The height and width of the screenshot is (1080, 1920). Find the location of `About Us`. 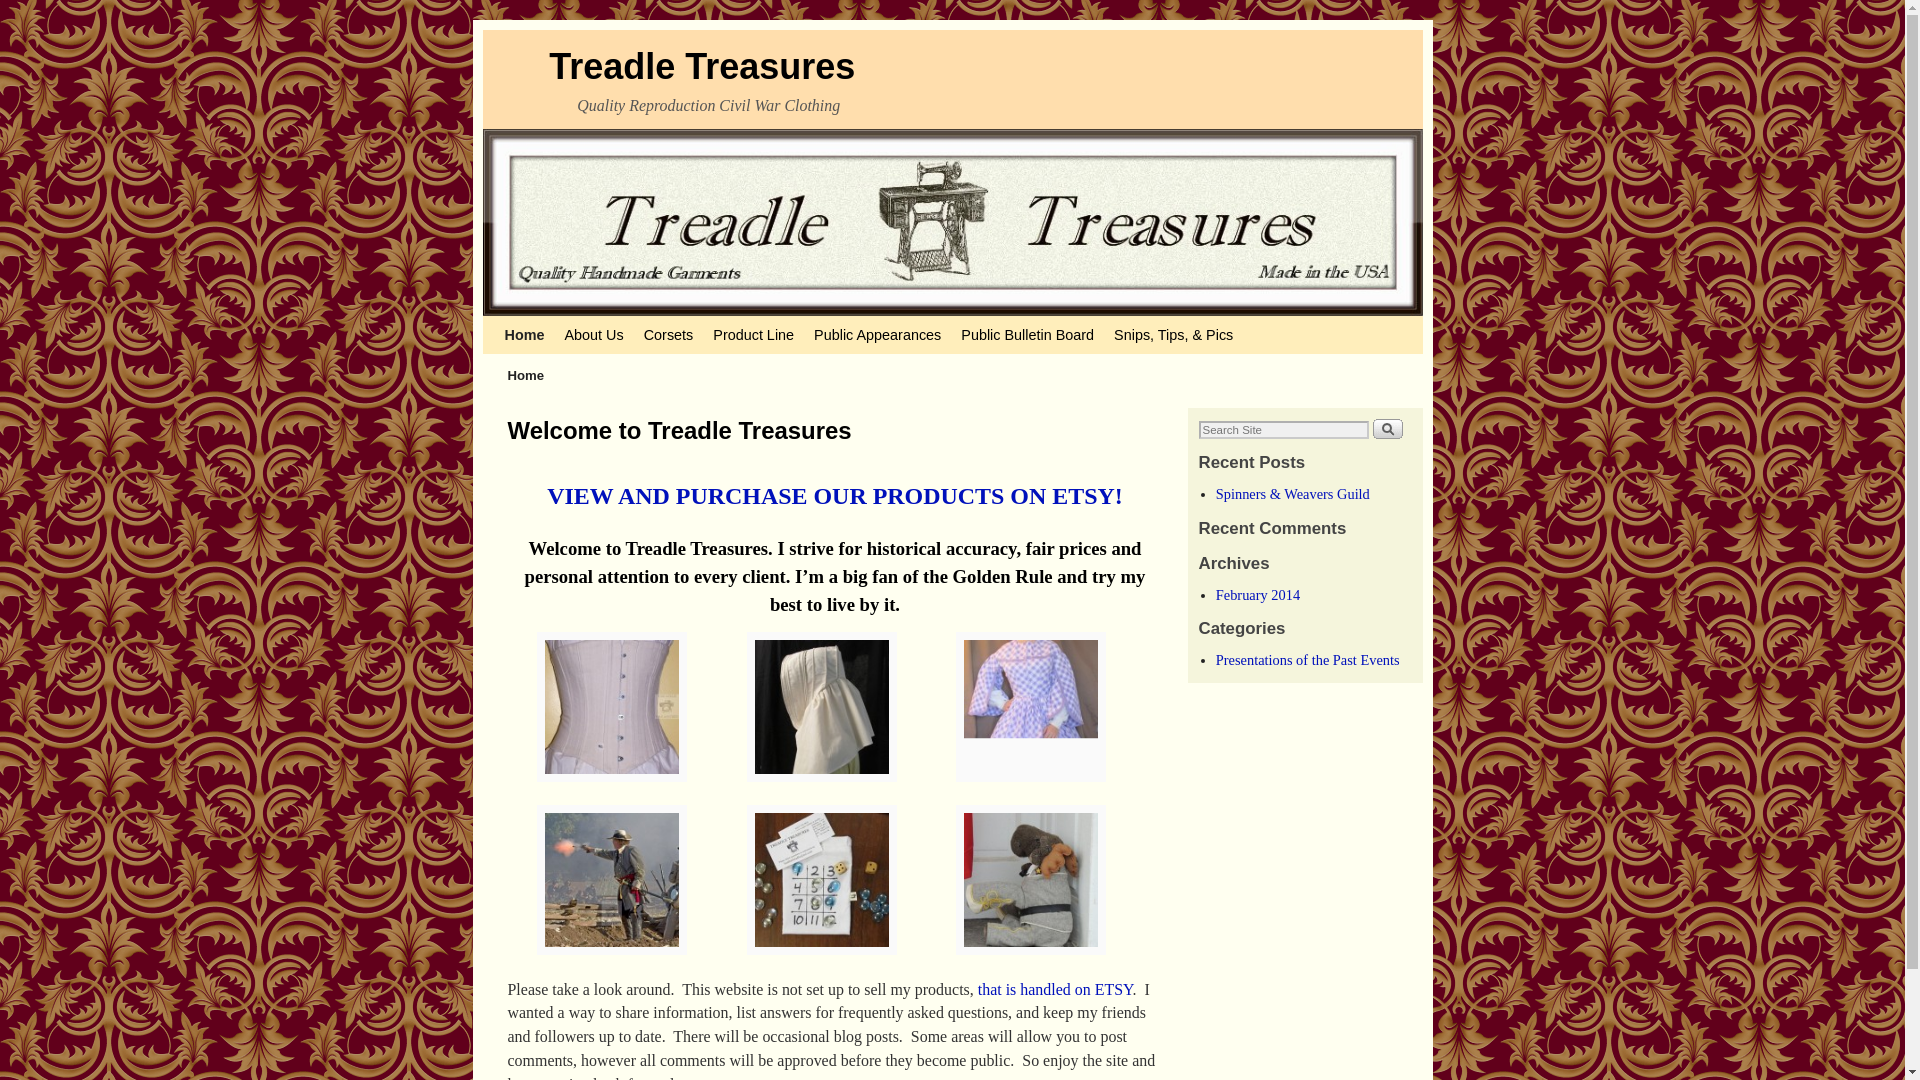

About Us is located at coordinates (594, 335).